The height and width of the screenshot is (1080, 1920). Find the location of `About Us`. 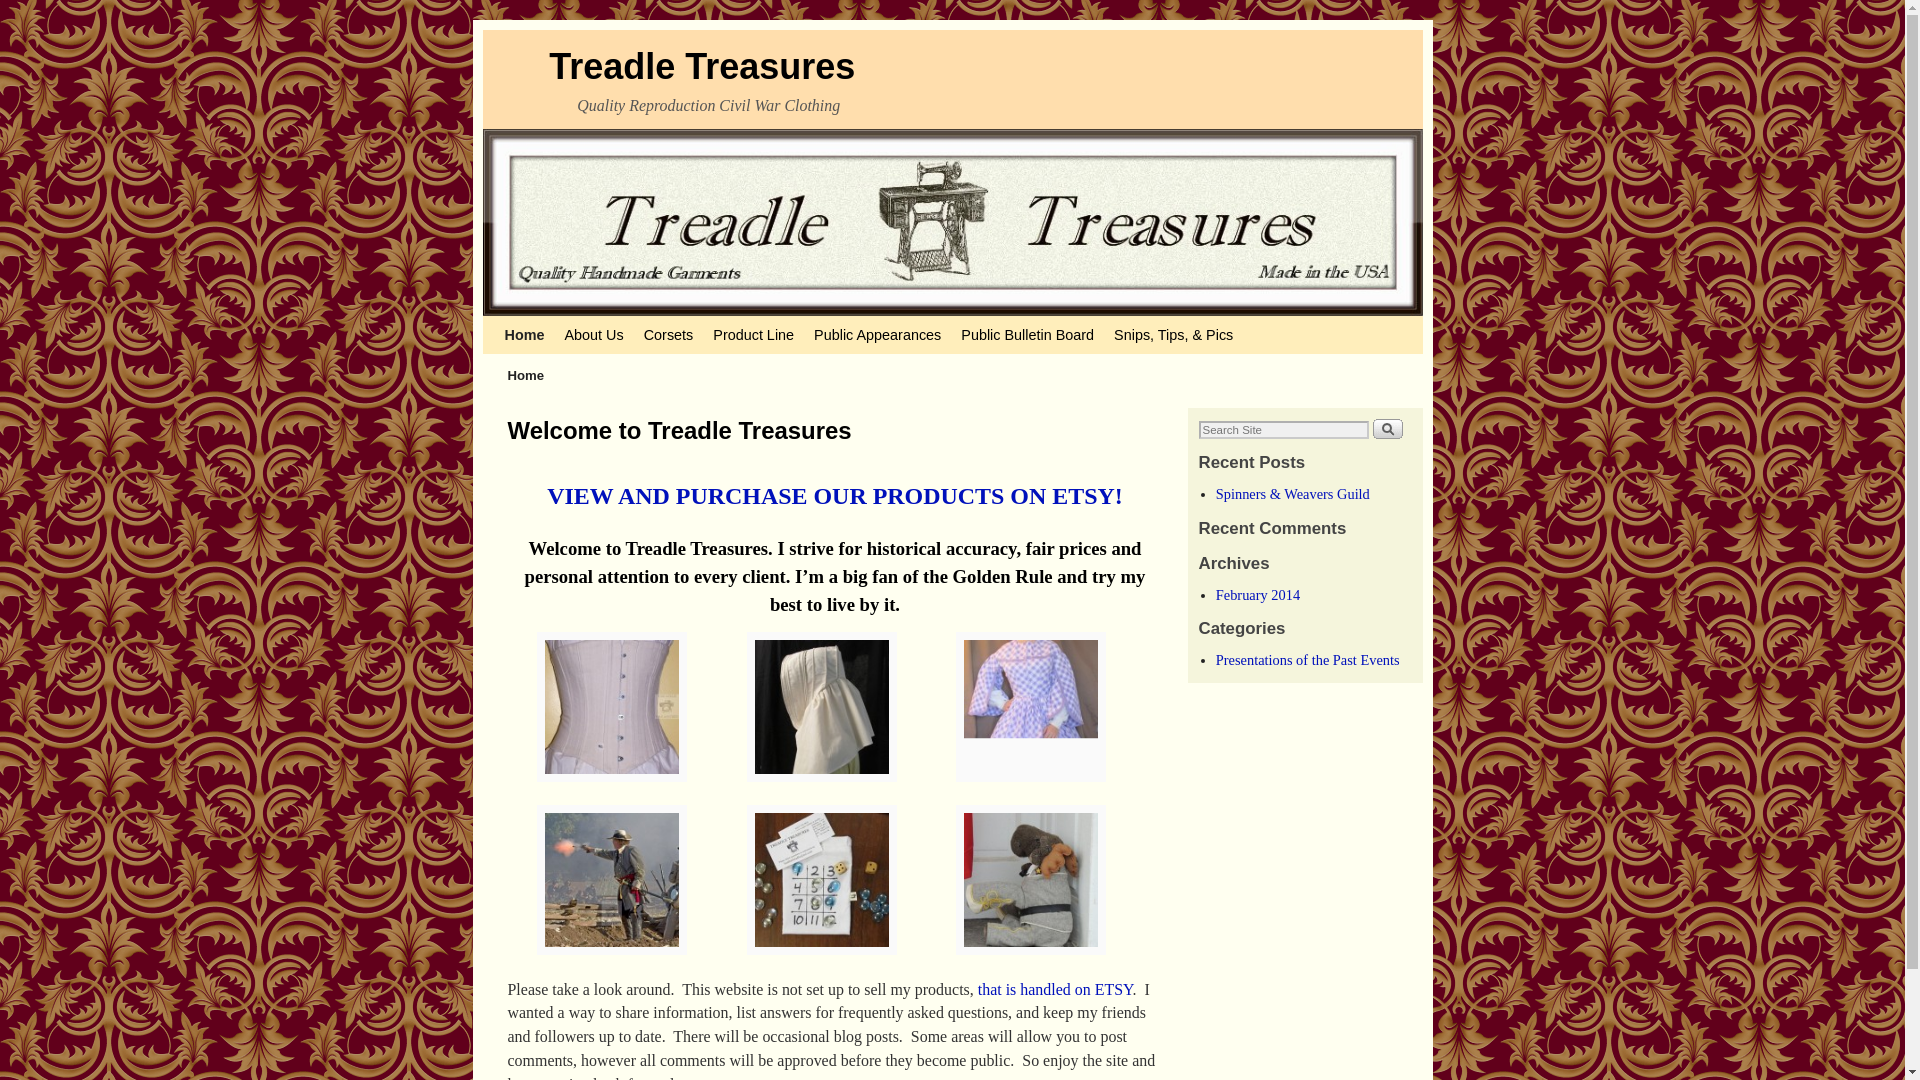

About Us is located at coordinates (594, 335).